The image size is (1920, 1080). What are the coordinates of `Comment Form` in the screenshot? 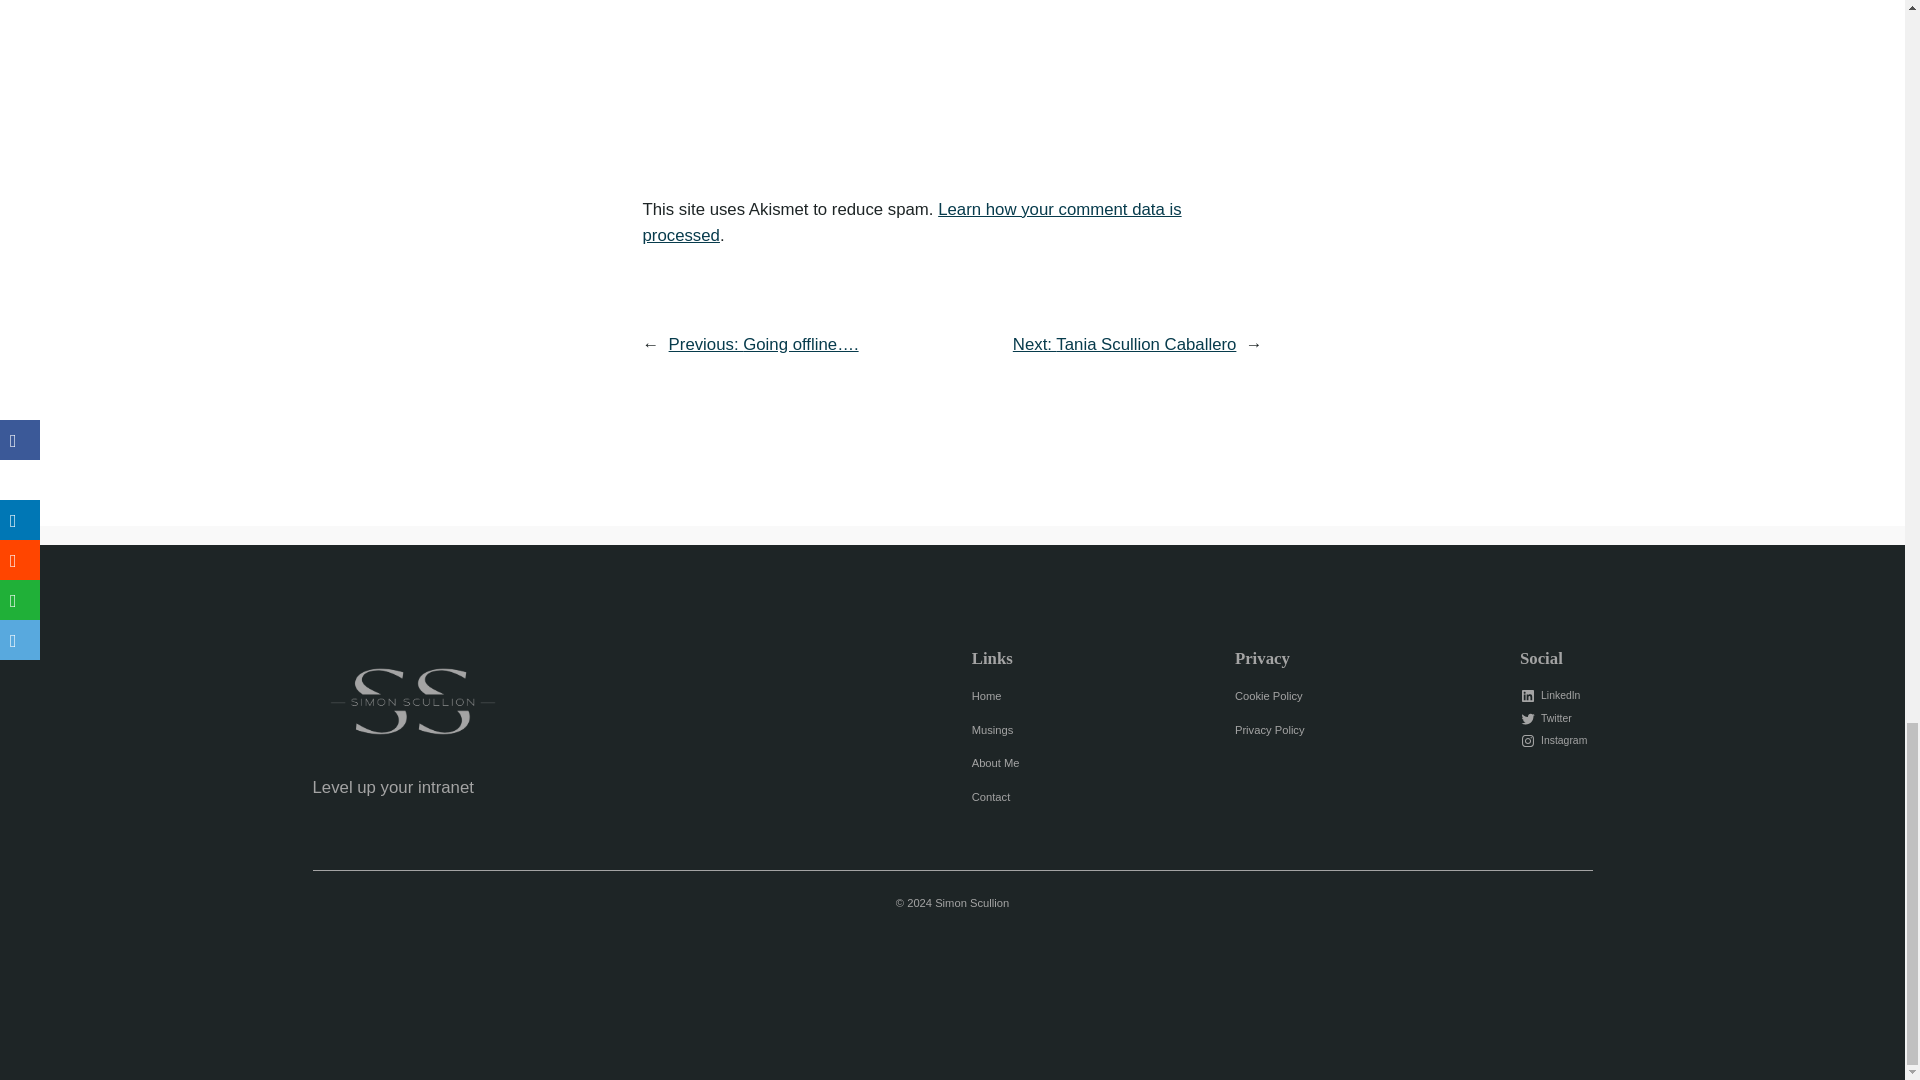 It's located at (951, 74).